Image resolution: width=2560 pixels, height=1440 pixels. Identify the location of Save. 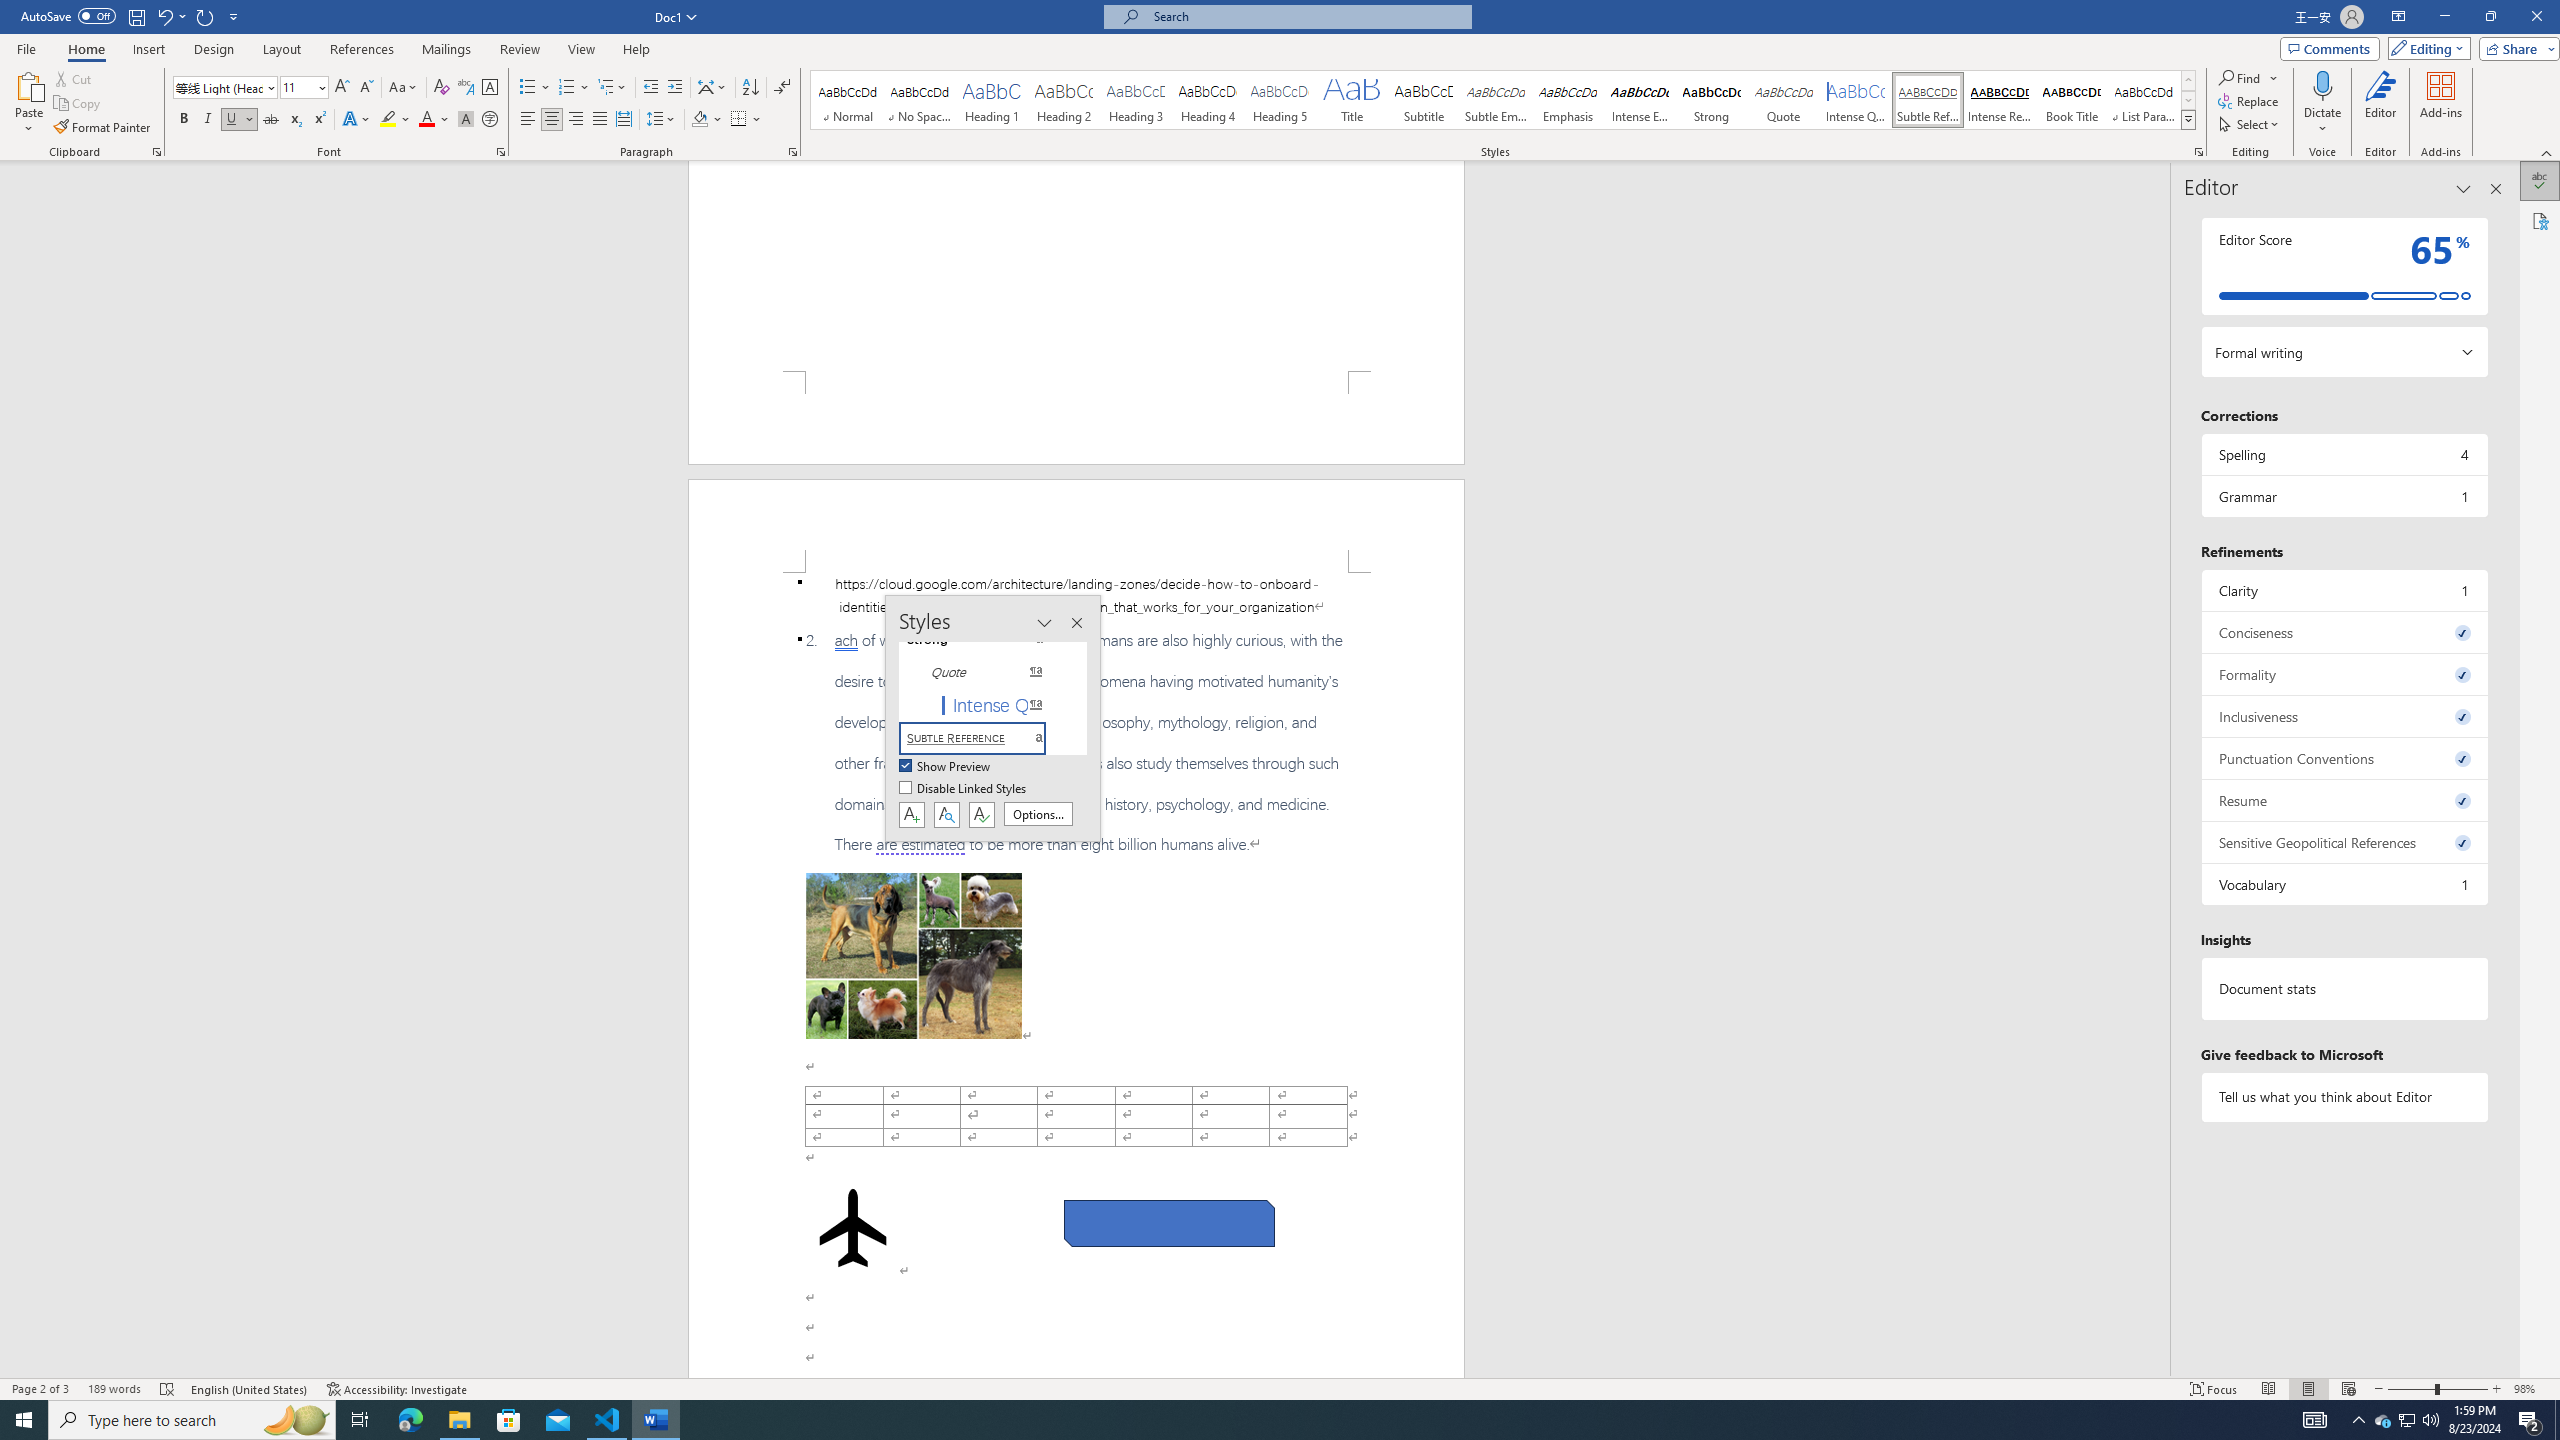
(136, 16).